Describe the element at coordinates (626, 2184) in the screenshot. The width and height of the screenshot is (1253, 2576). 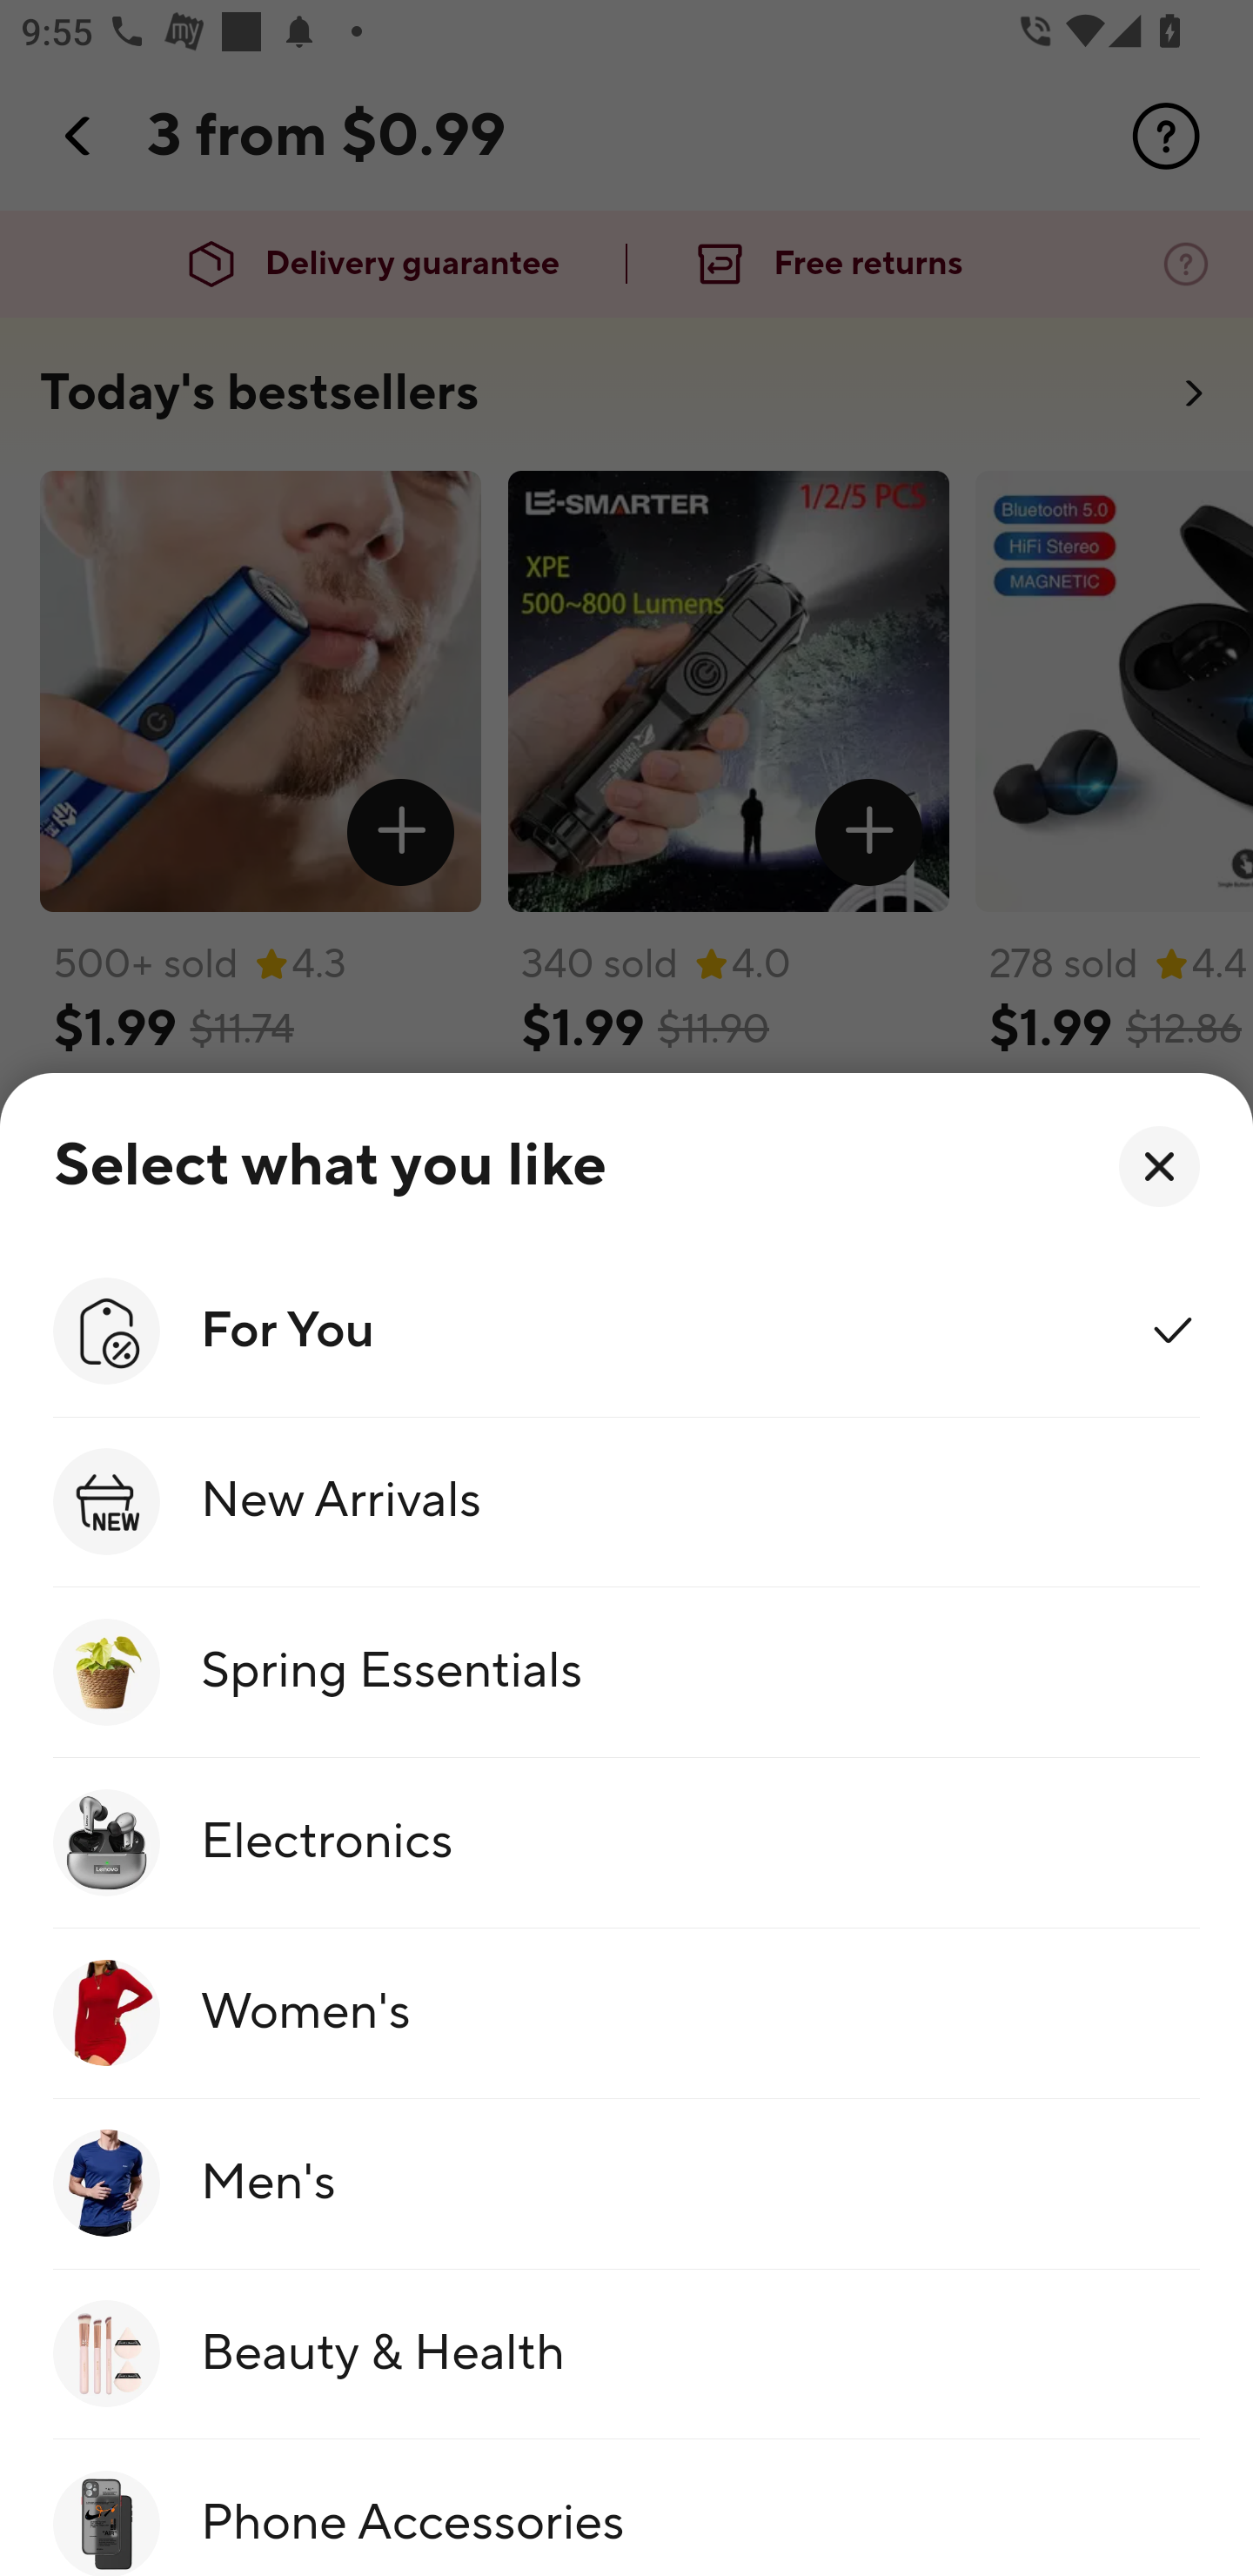
I see `200x200.png_ Men's` at that location.